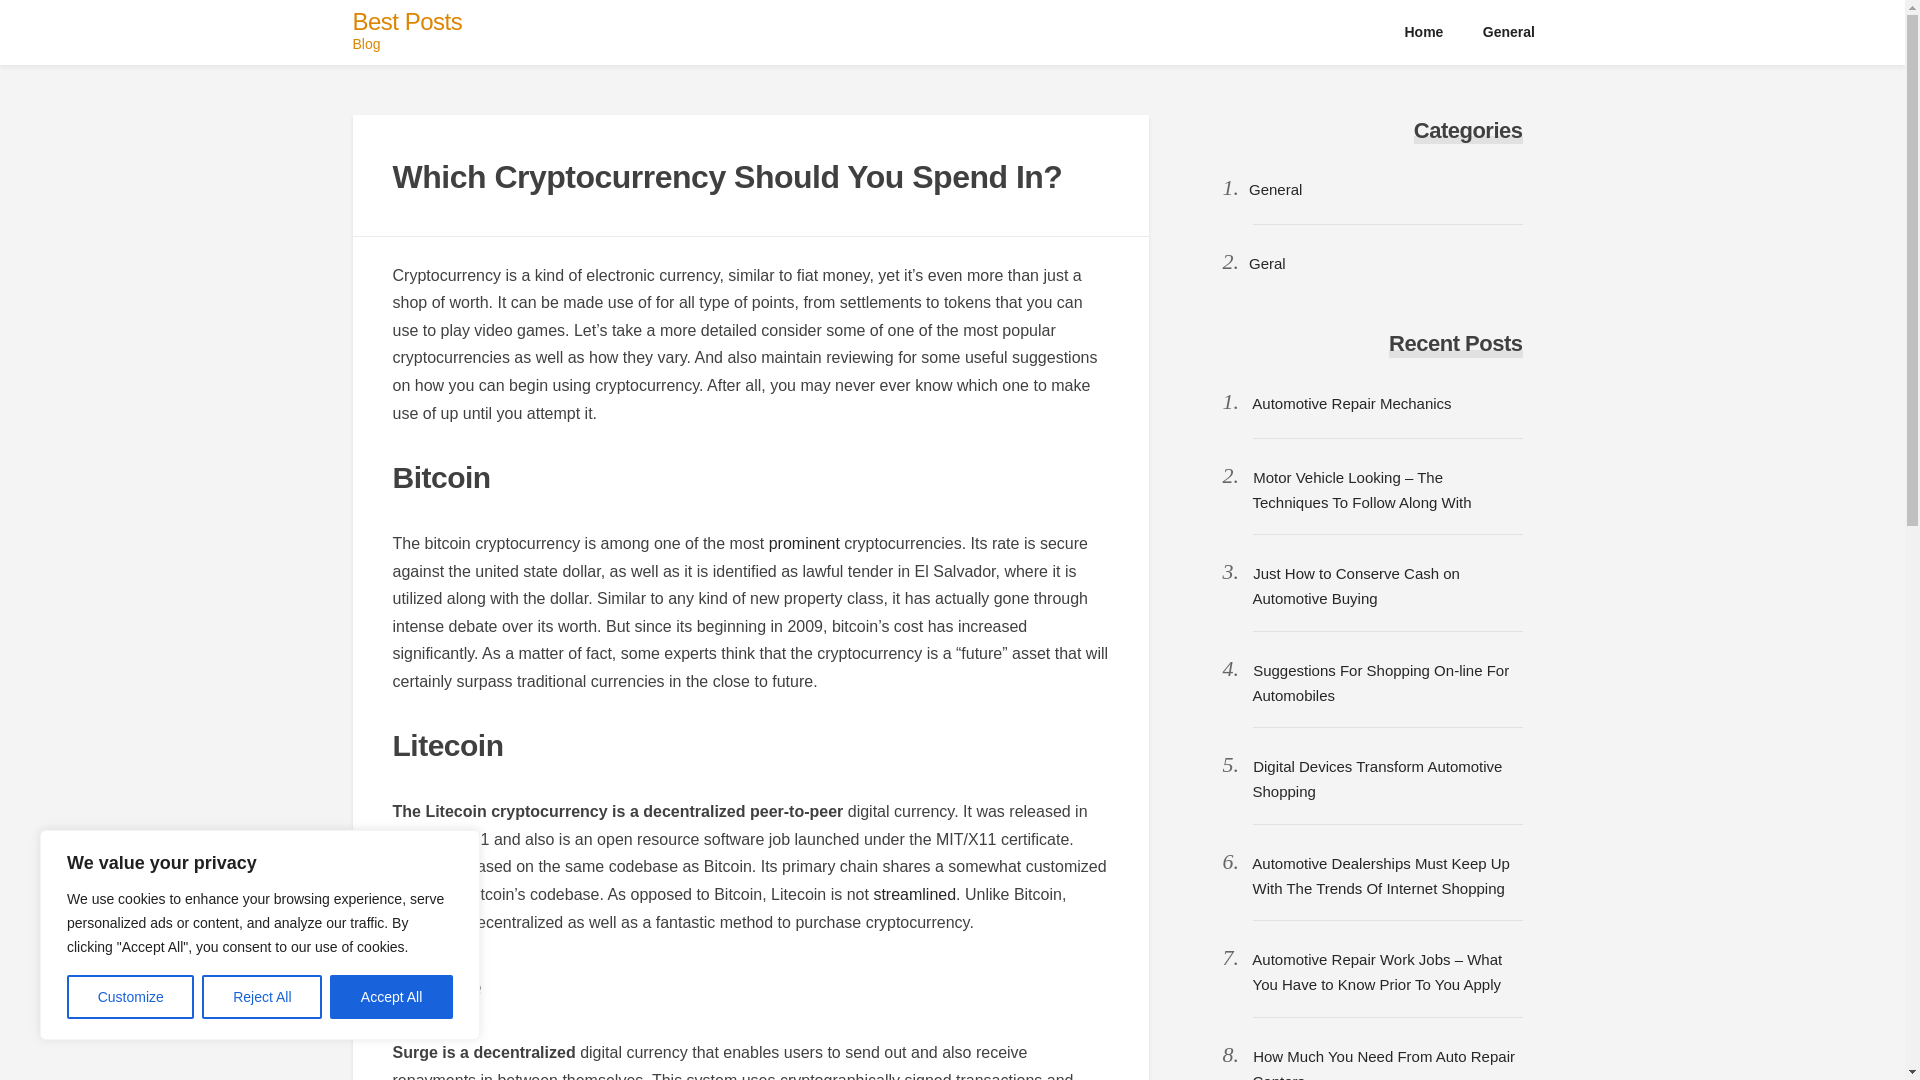 The width and height of the screenshot is (1920, 1080). Describe the element at coordinates (1351, 403) in the screenshot. I see `Automotive Repair Mechanics` at that location.